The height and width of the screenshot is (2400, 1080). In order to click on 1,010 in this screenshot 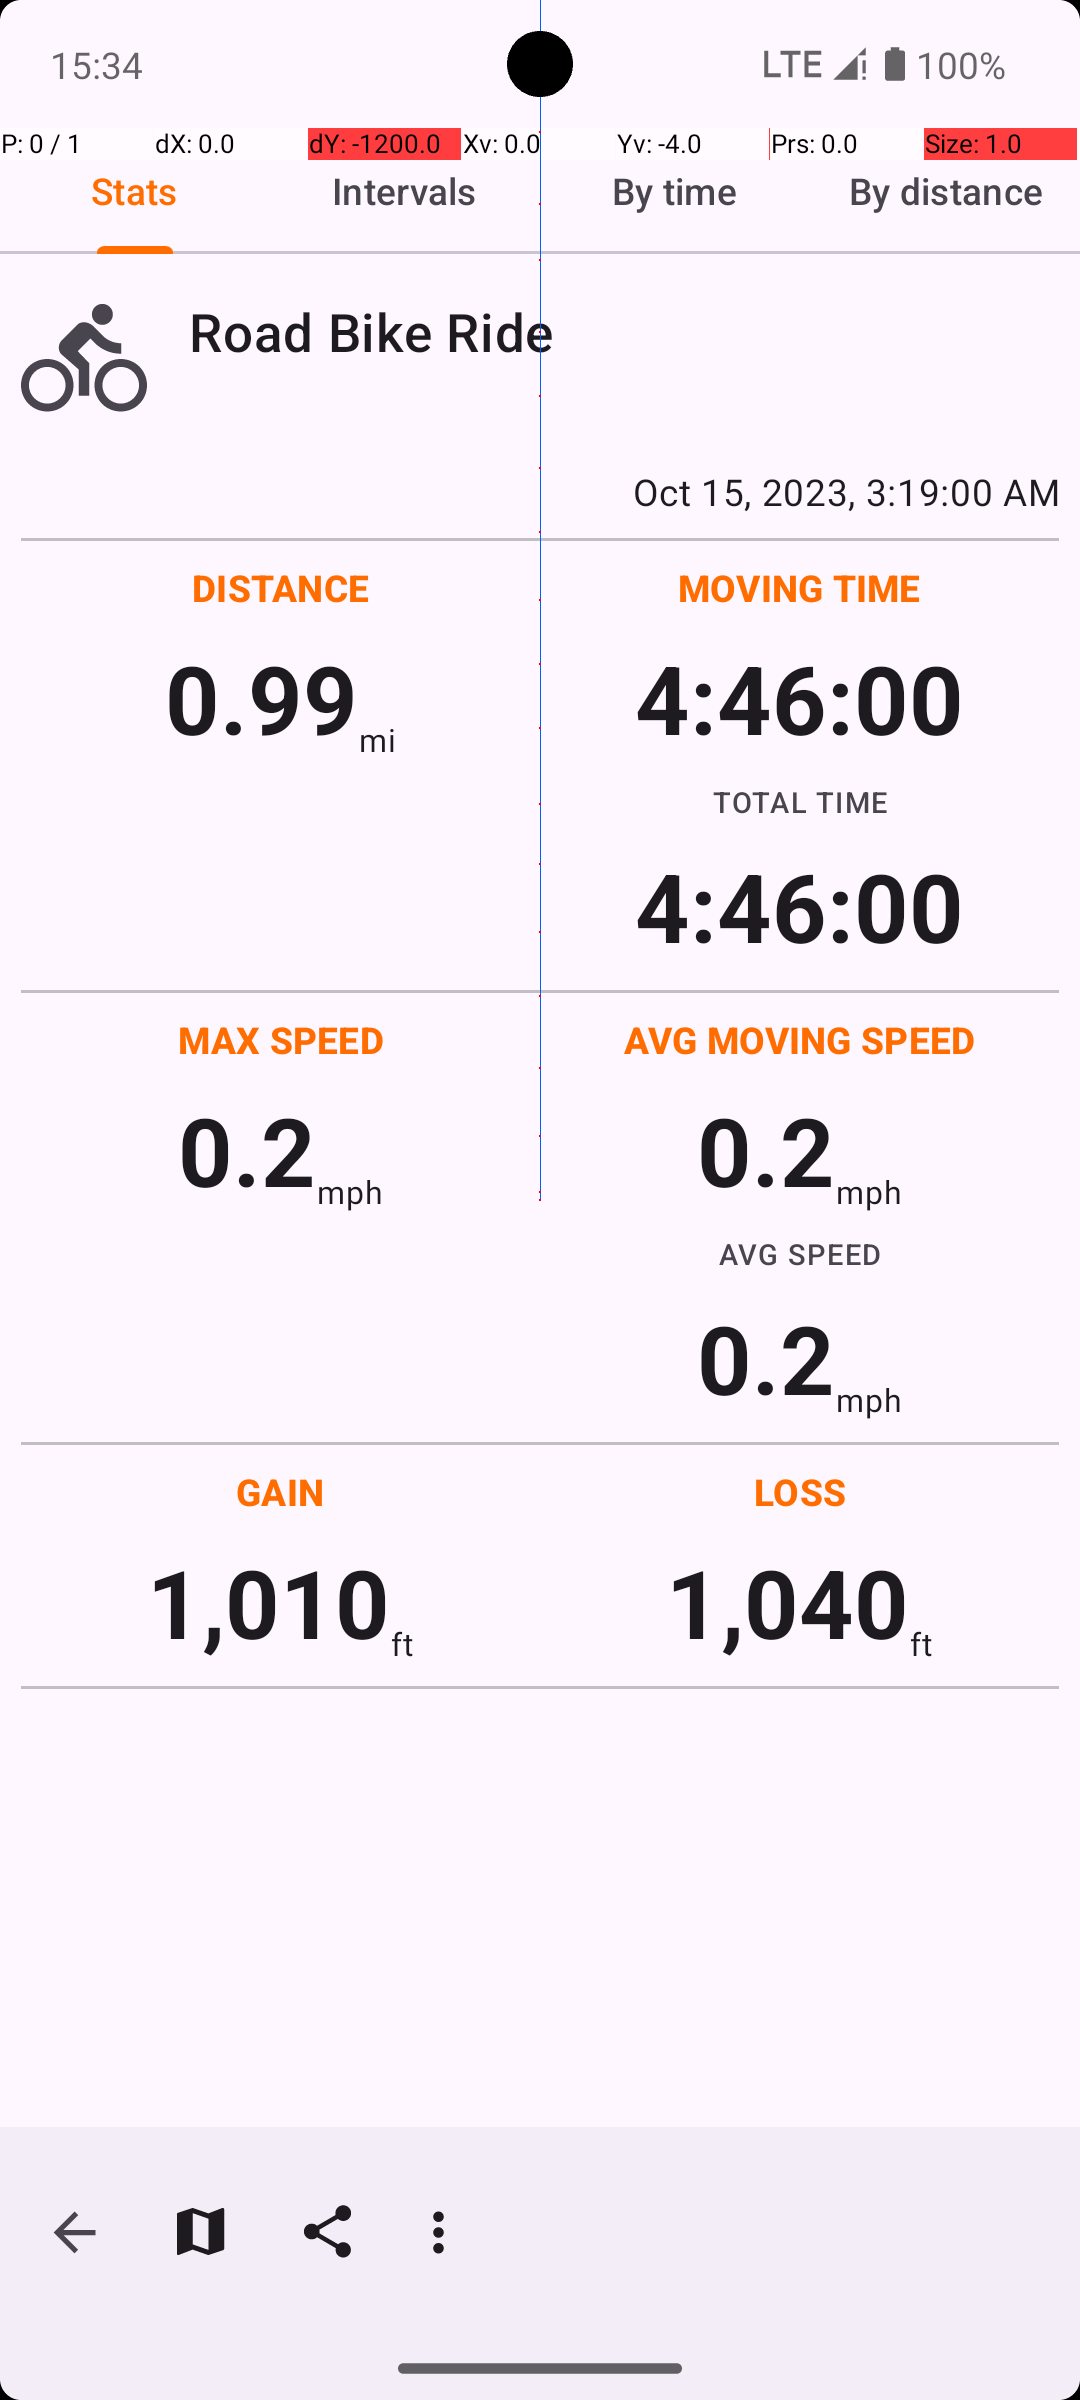, I will do `click(268, 1602)`.